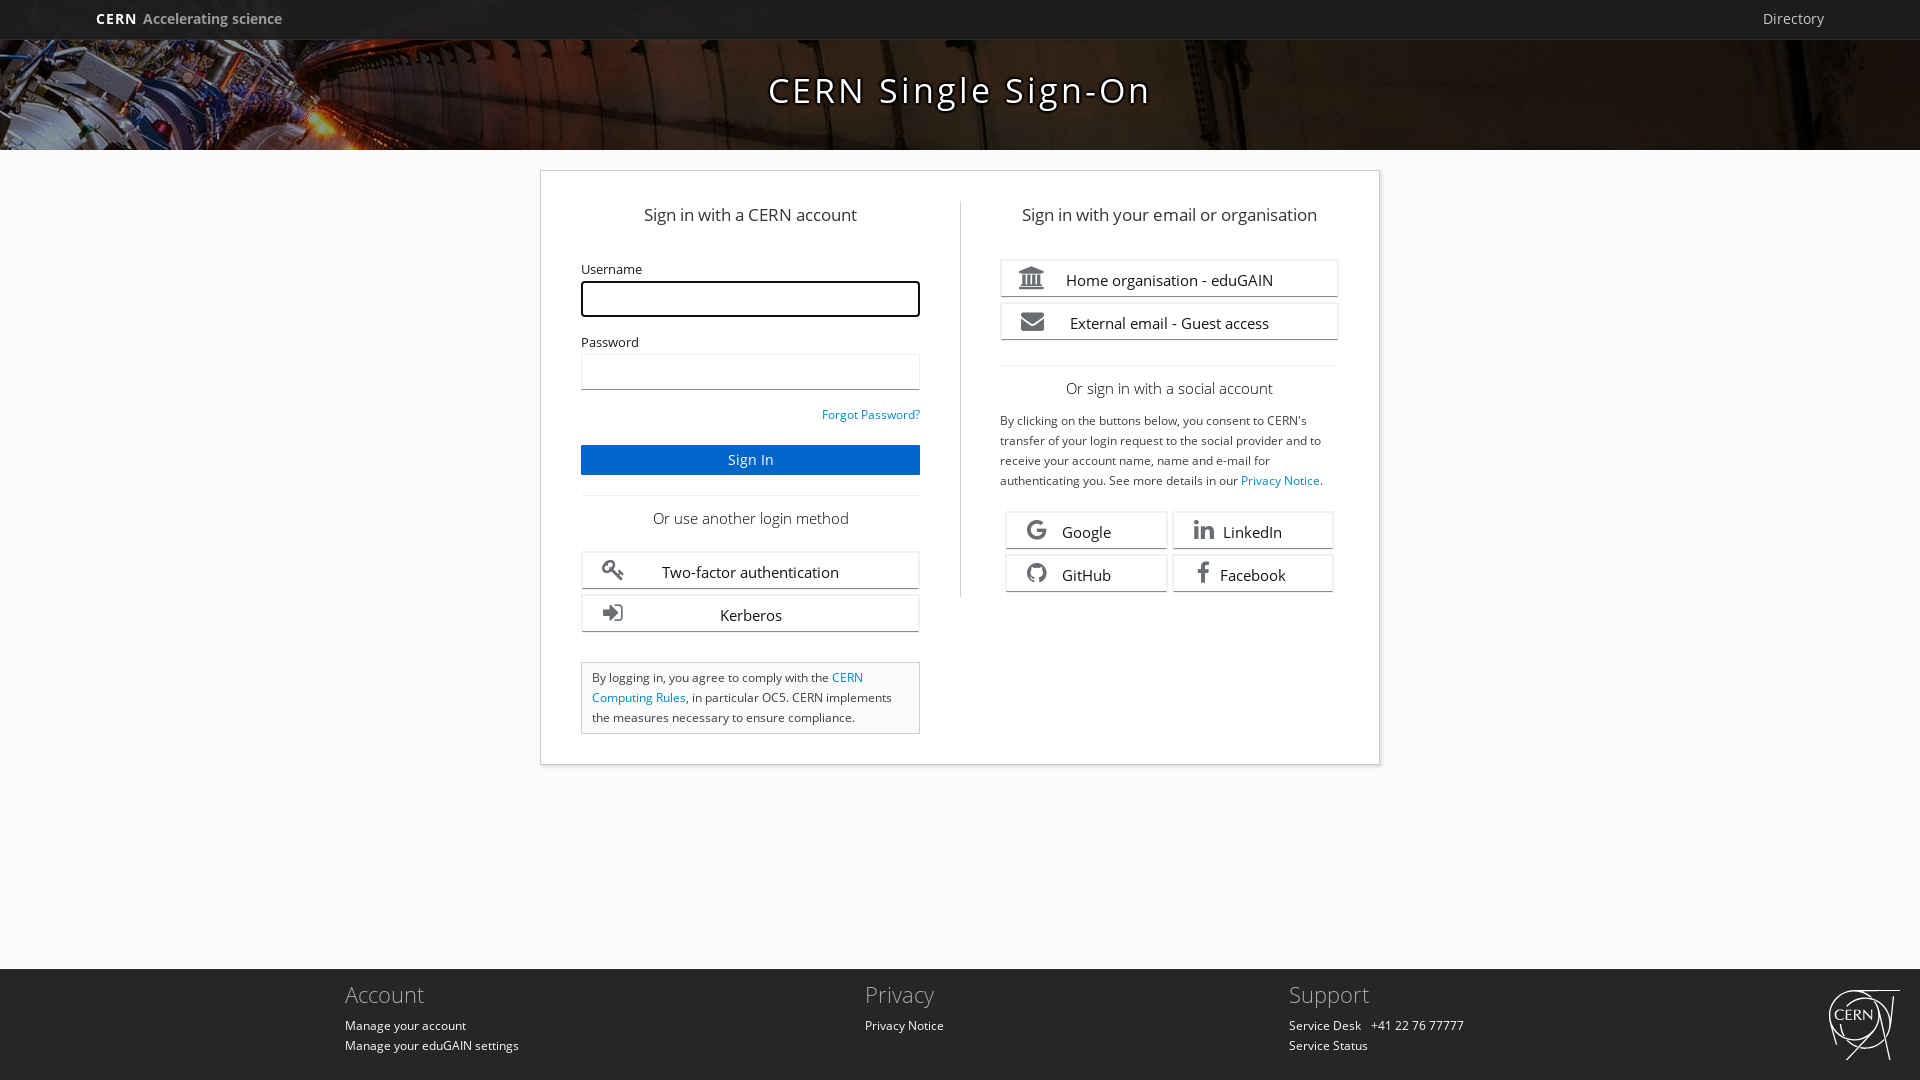 The image size is (1920, 1080). I want to click on Home organisation - eduGAIN, so click(1170, 278).